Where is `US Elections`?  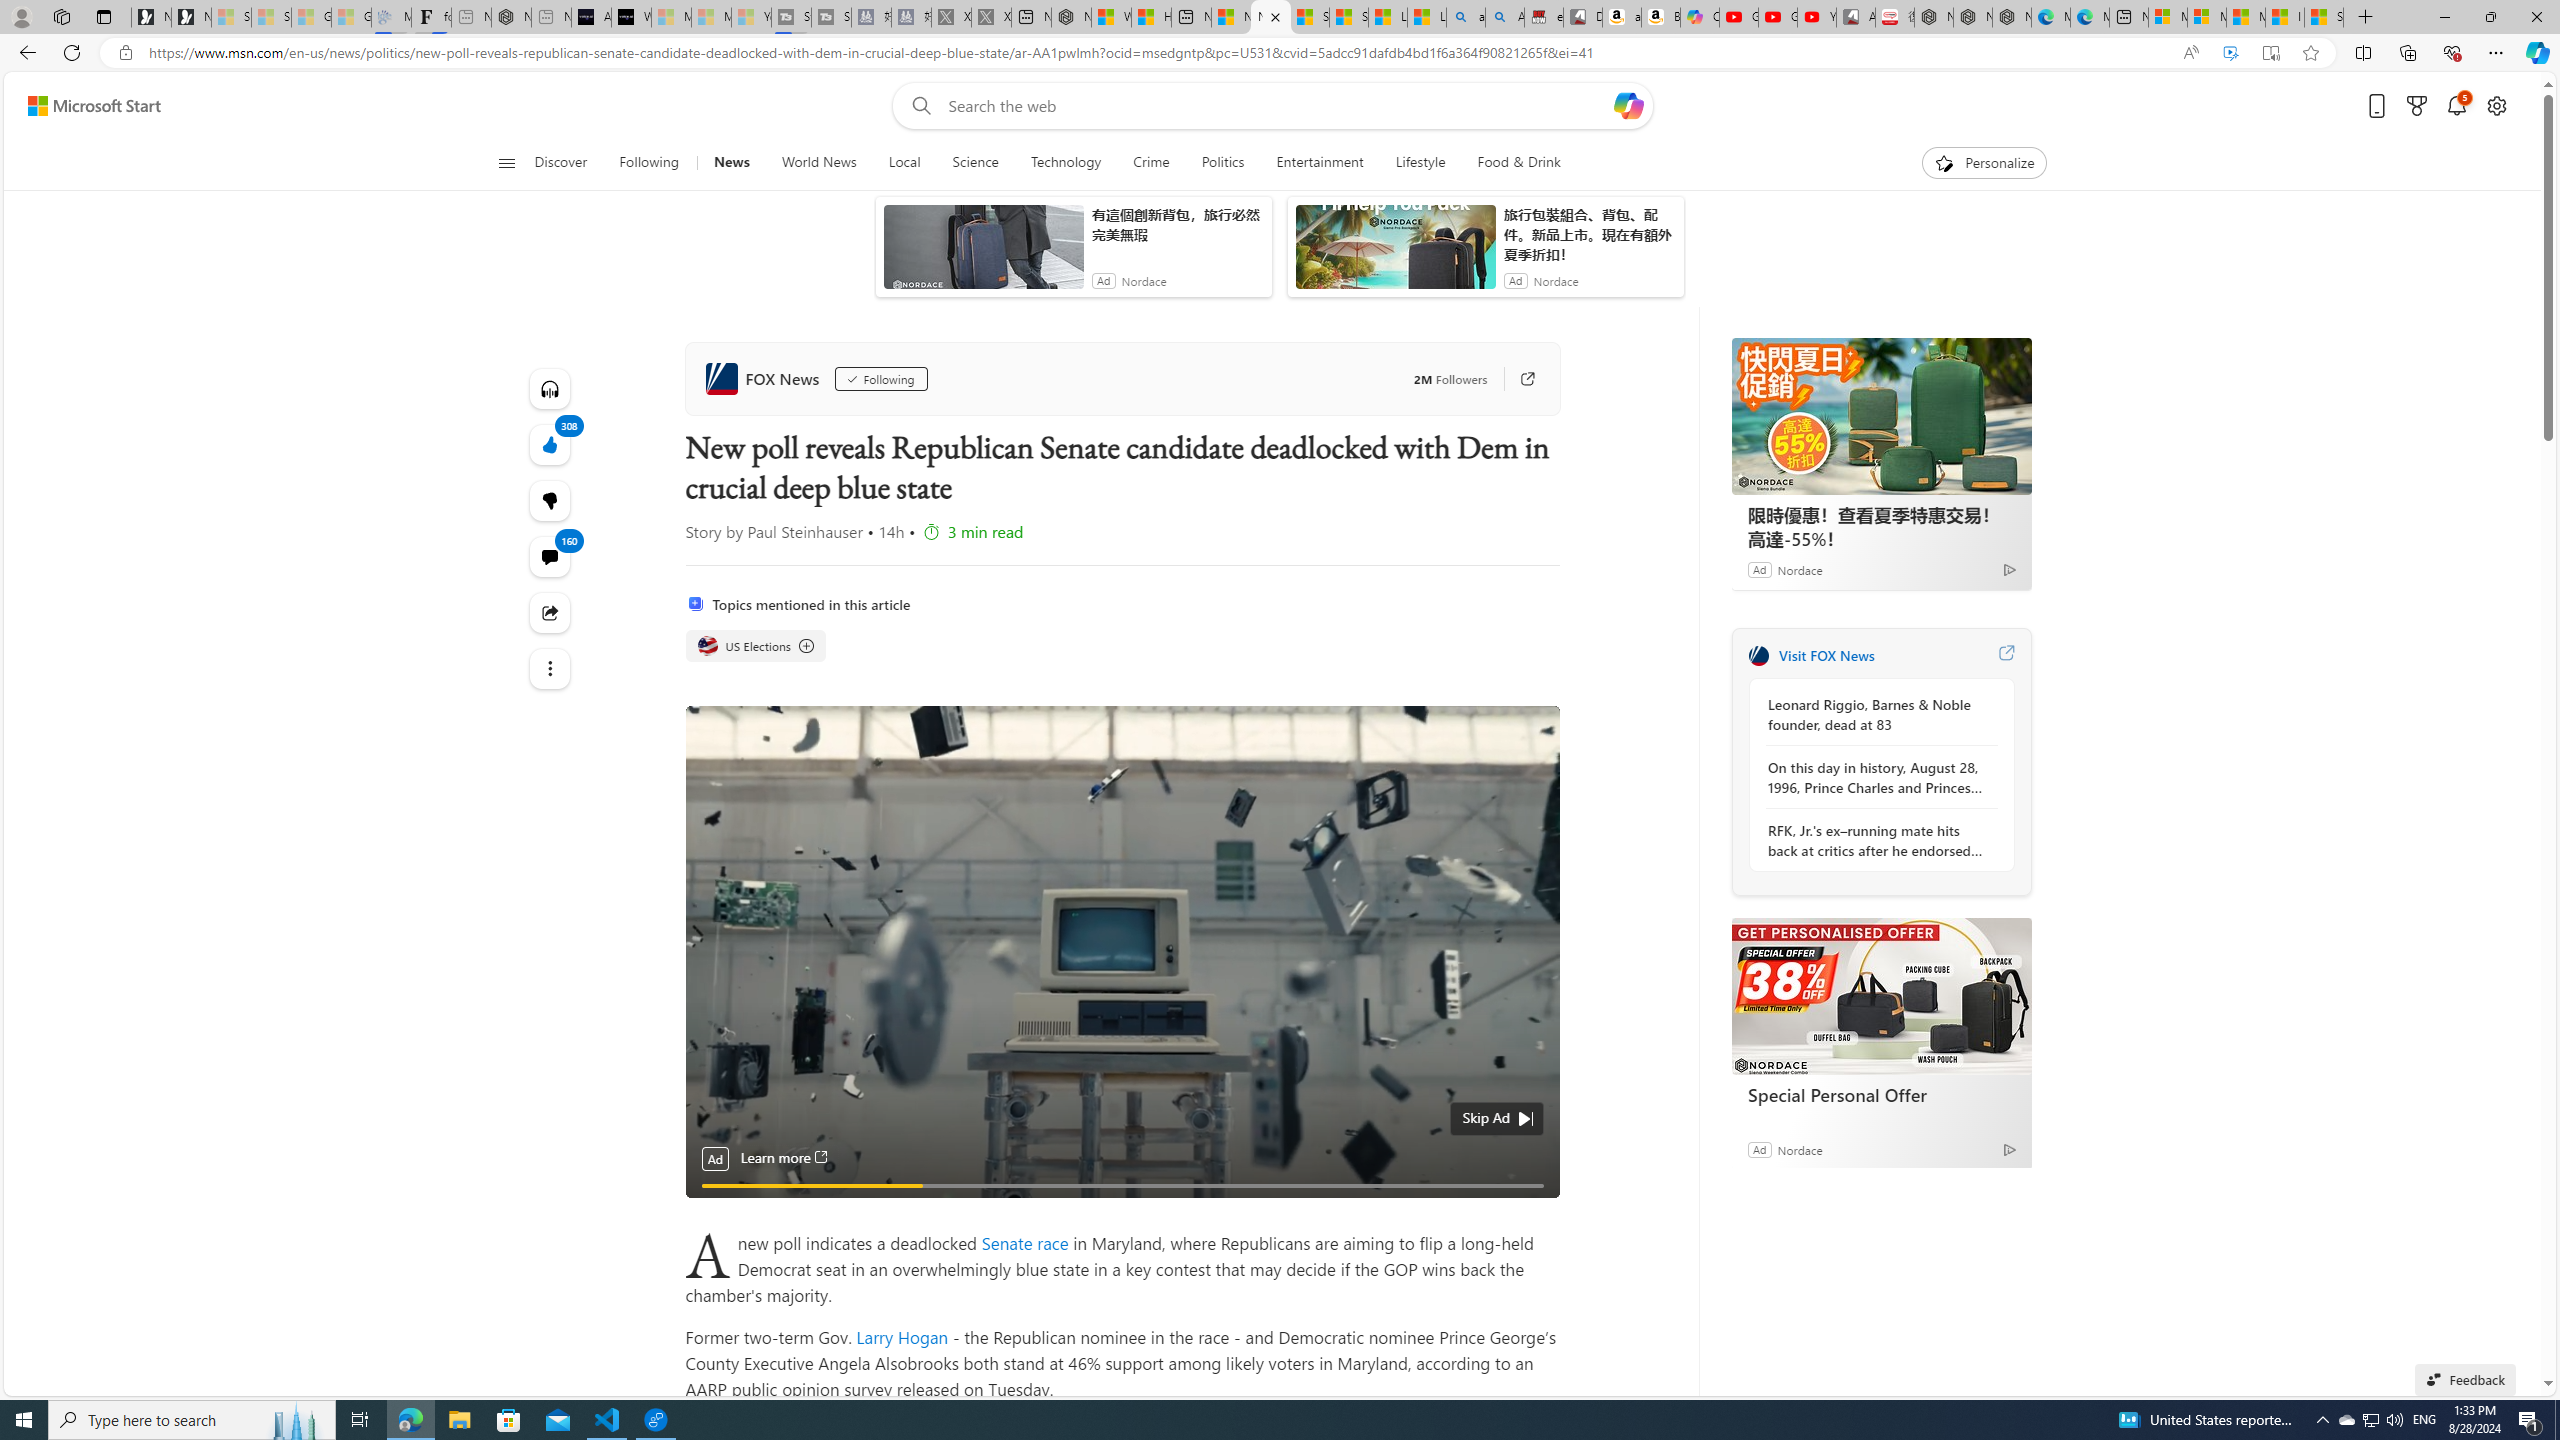 US Elections is located at coordinates (756, 646).